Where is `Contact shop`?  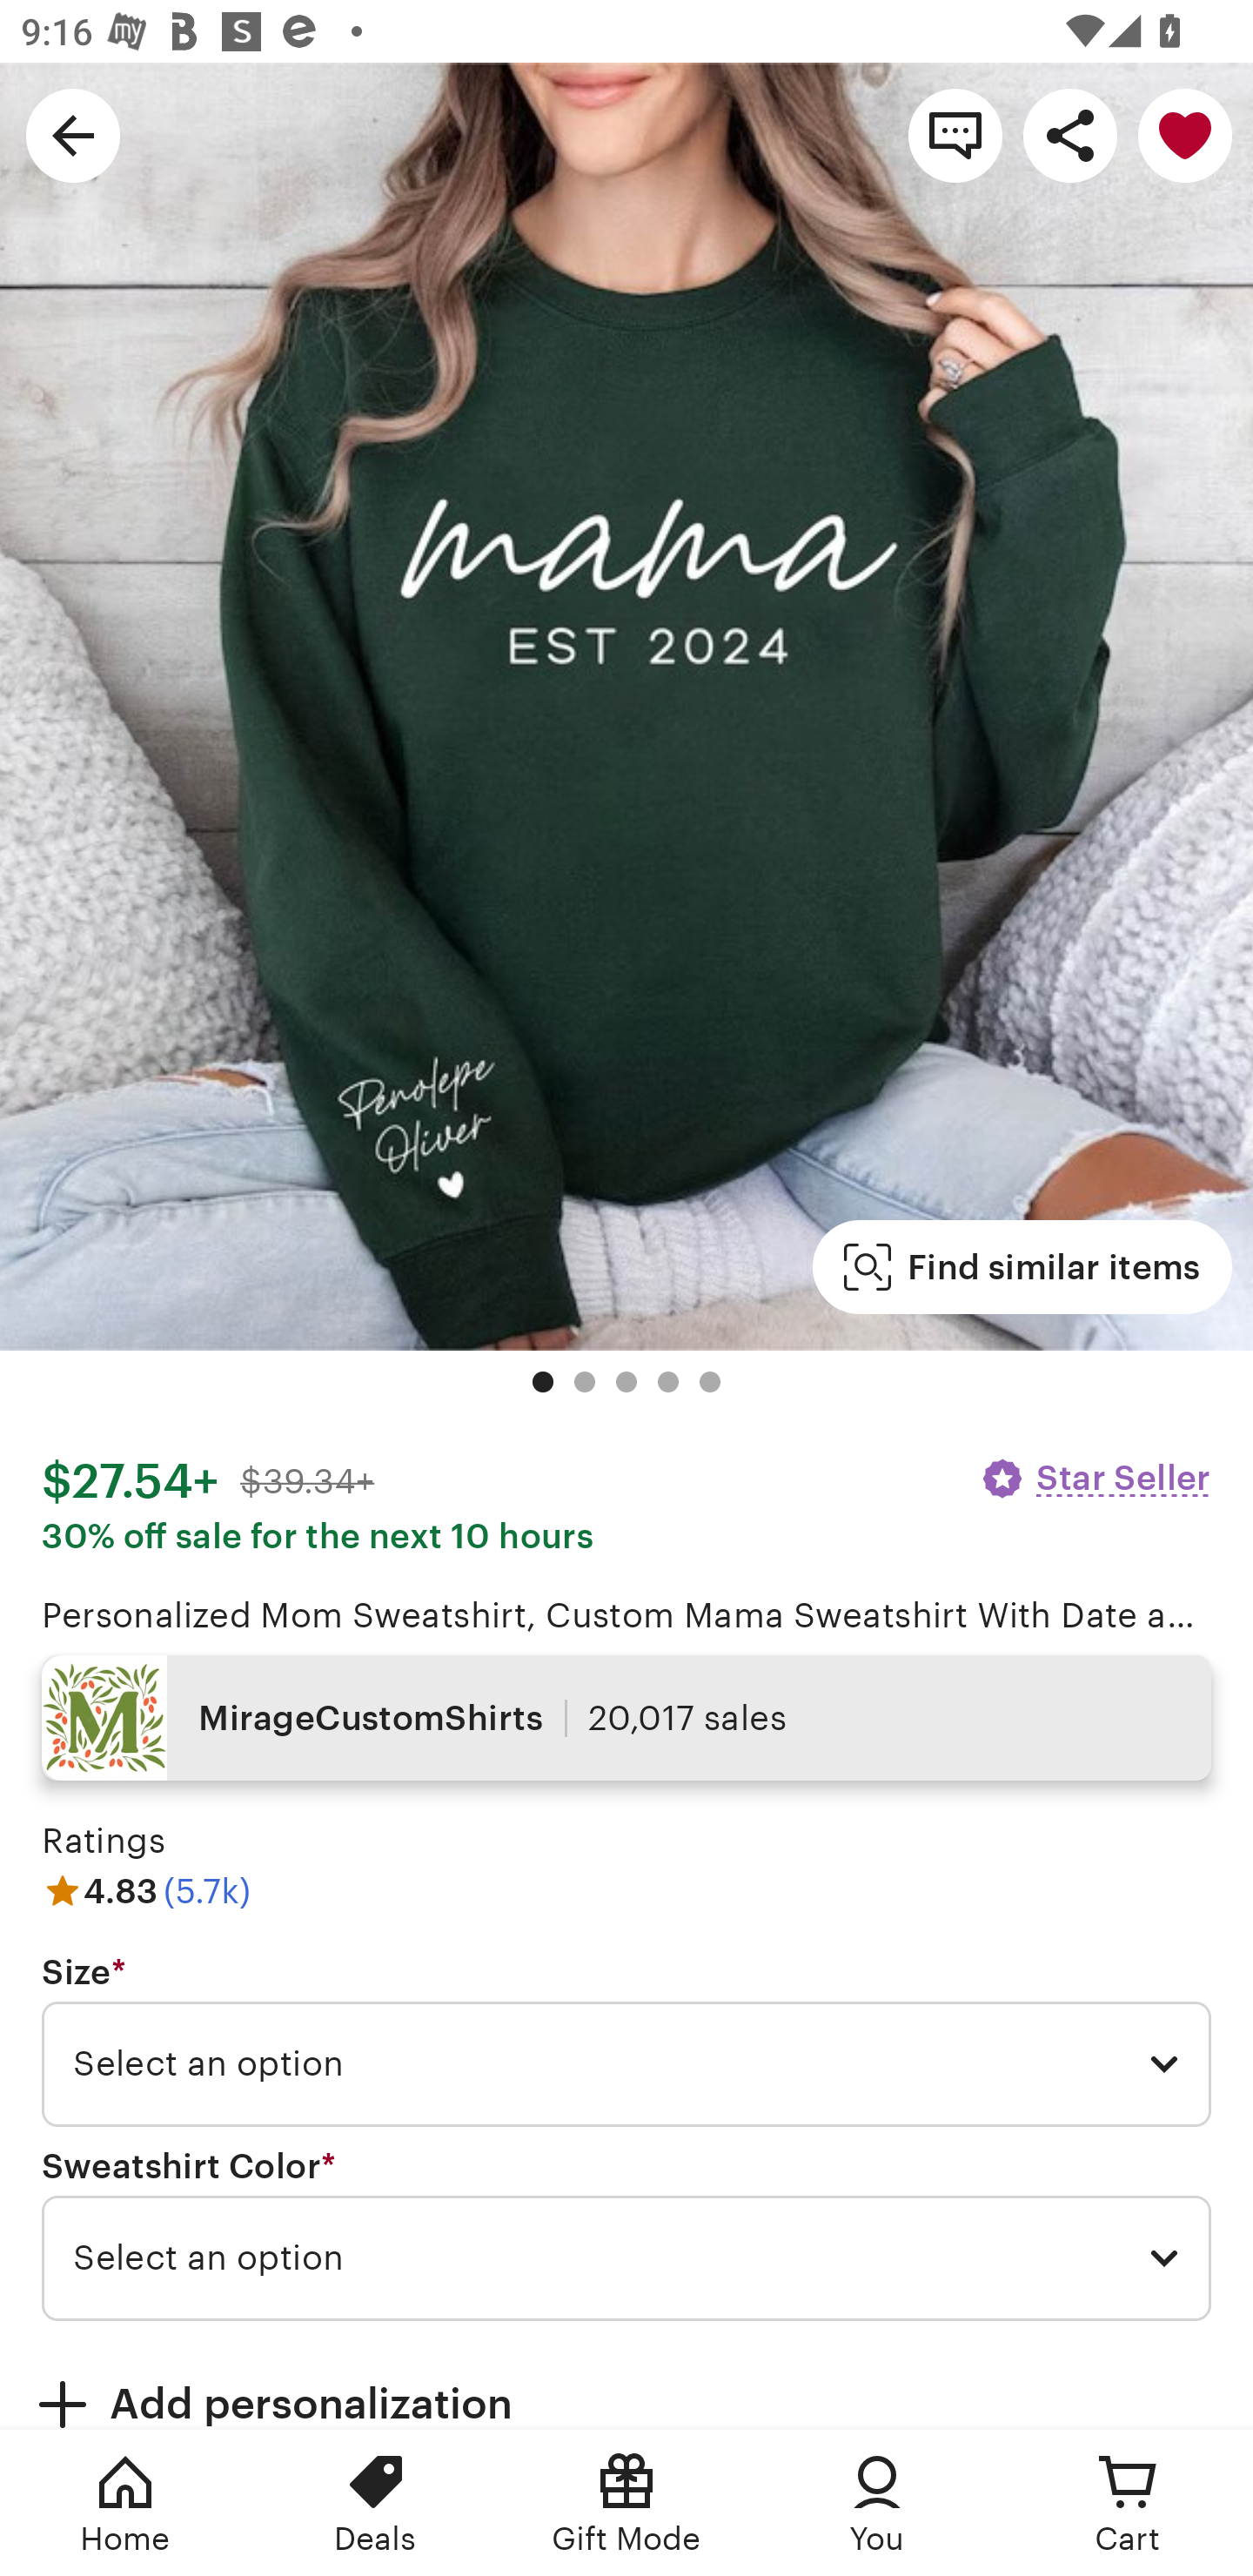 Contact shop is located at coordinates (955, 134).